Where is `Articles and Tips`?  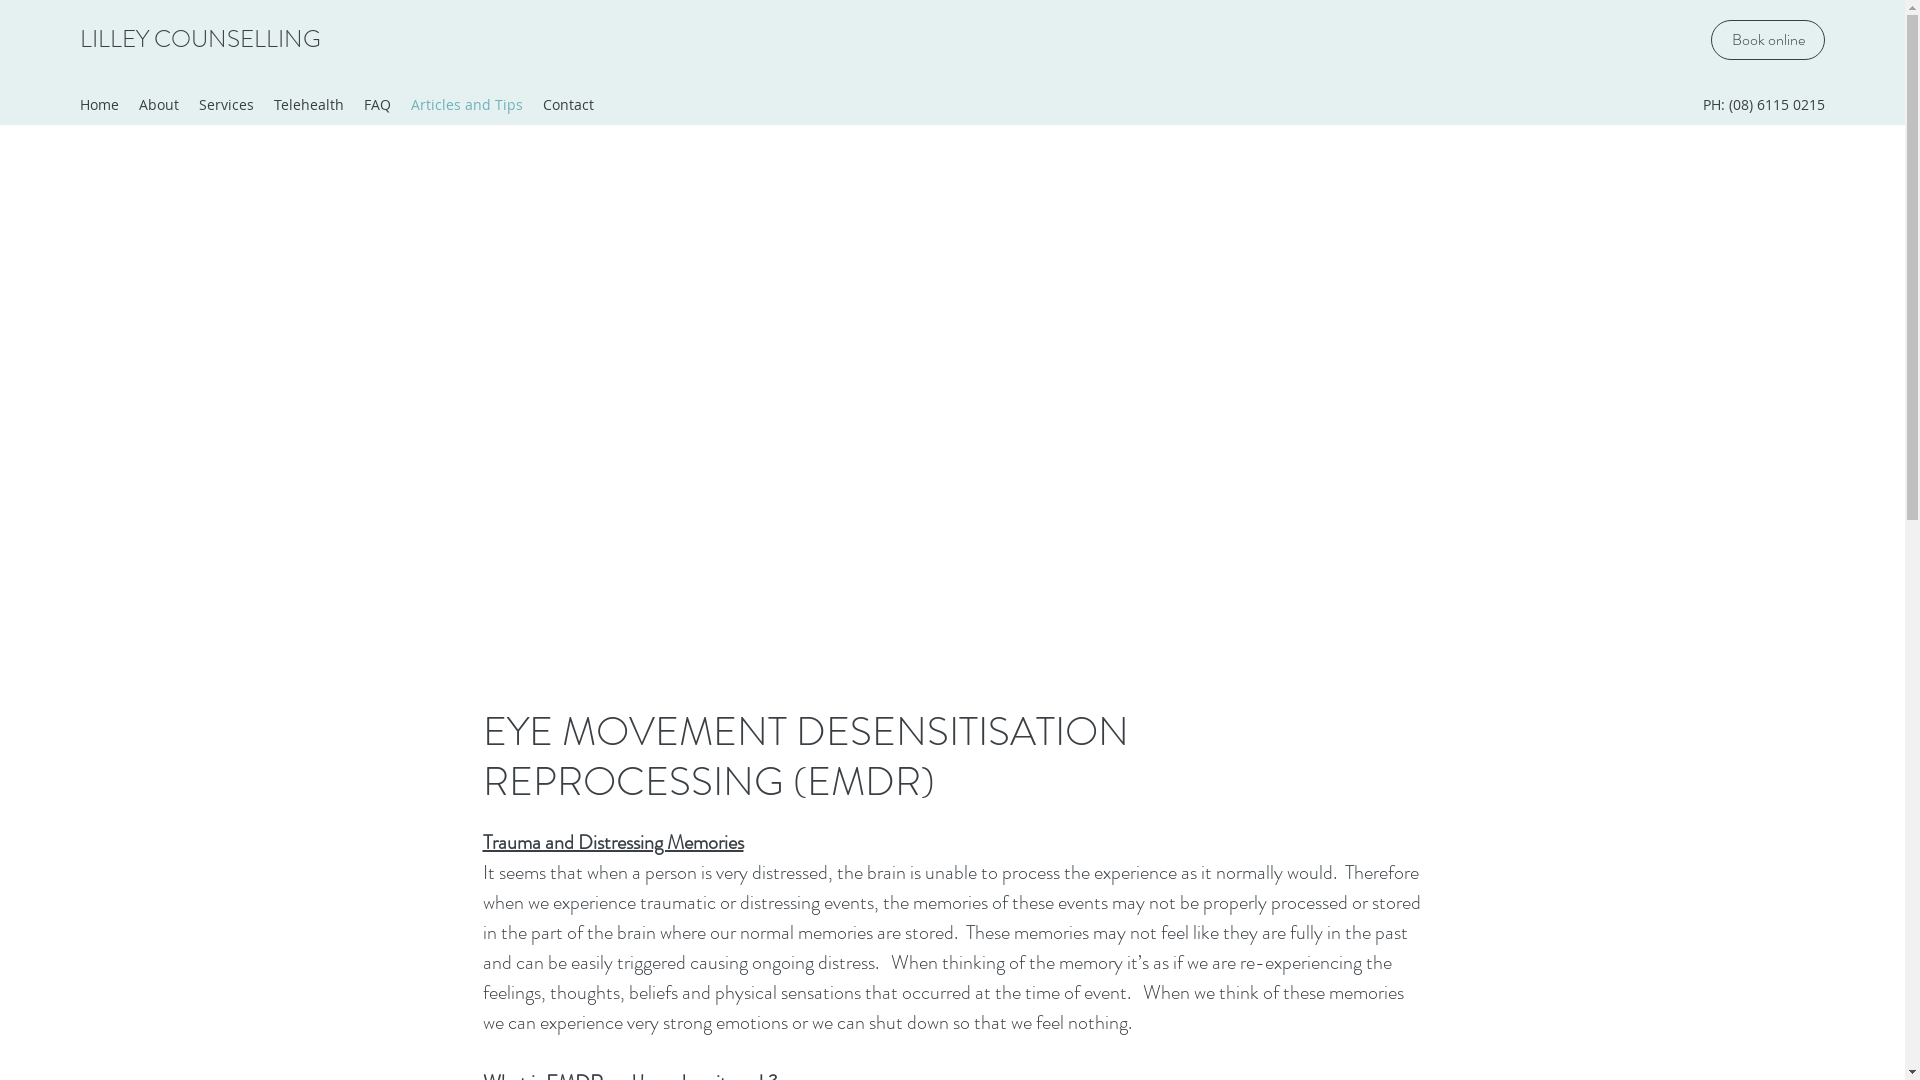
Articles and Tips is located at coordinates (467, 105).